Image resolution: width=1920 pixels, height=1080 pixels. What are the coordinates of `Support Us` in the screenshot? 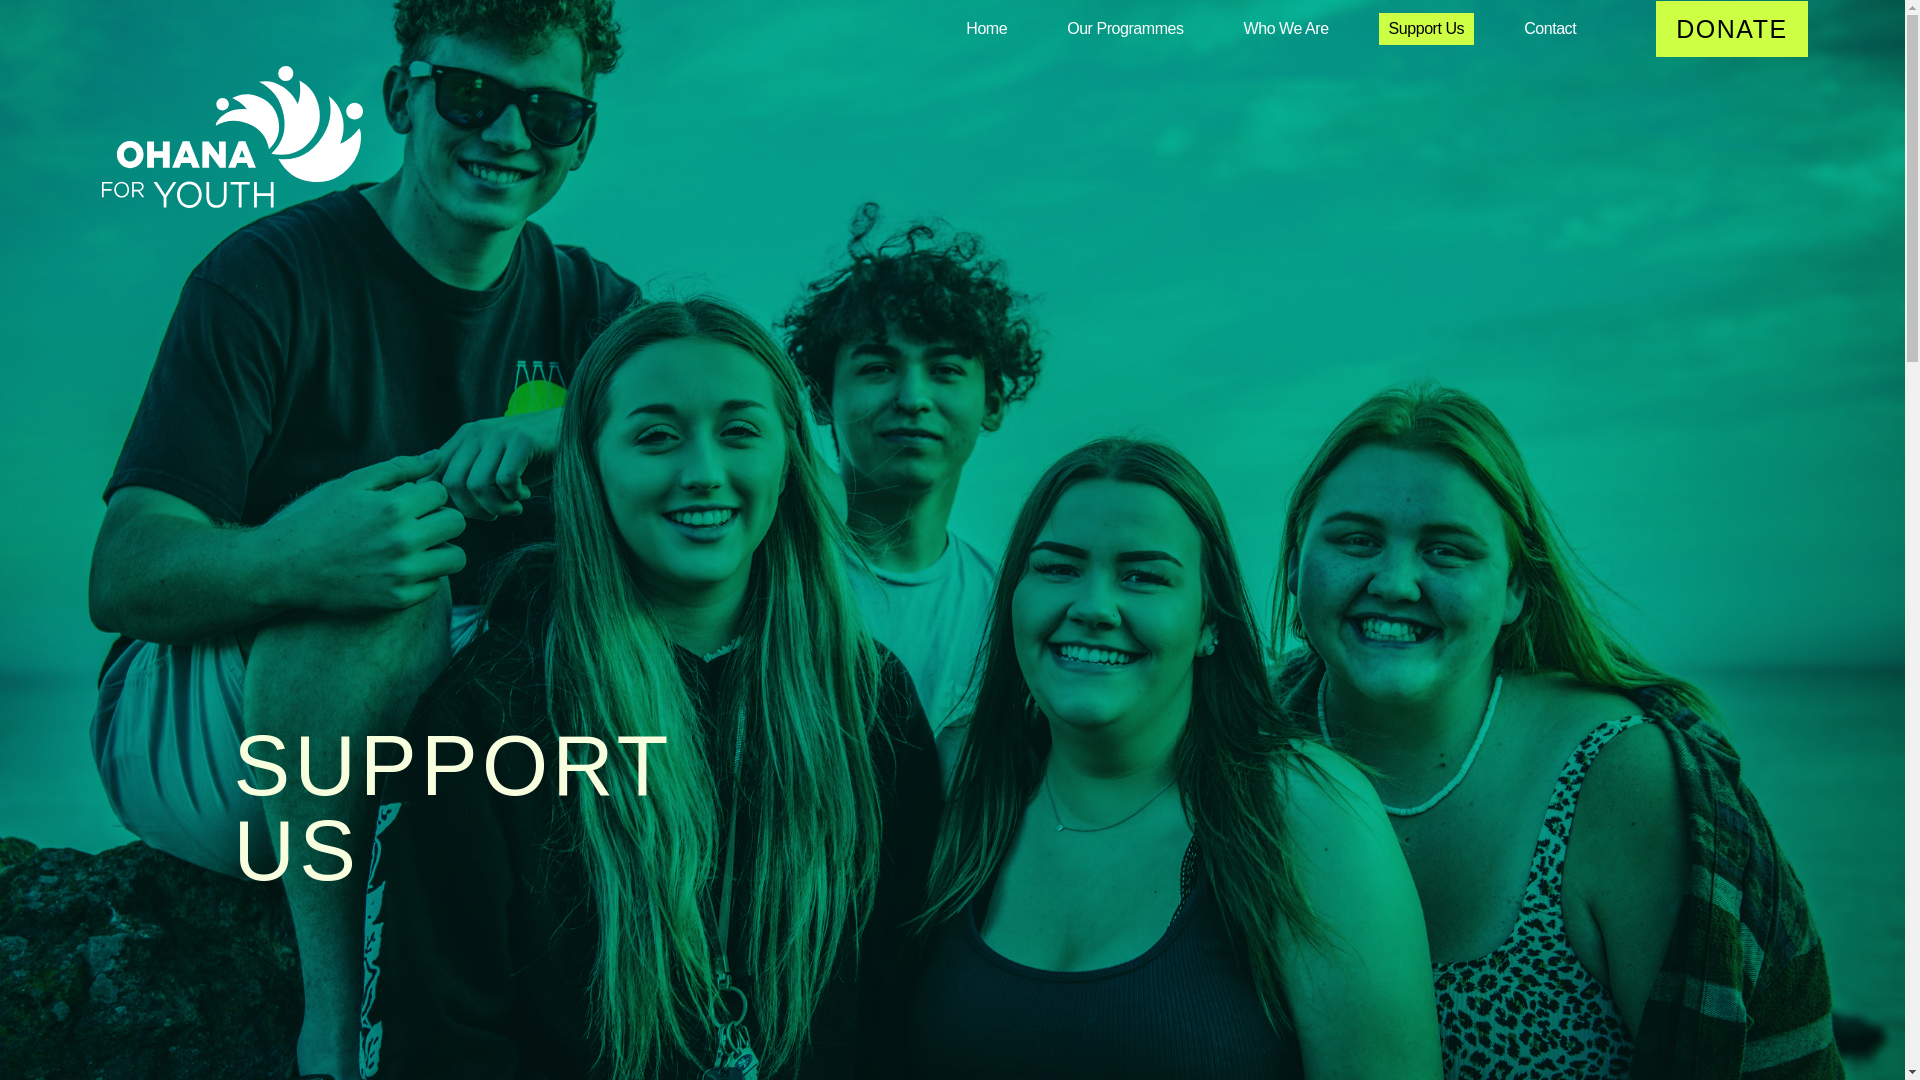 It's located at (1426, 28).